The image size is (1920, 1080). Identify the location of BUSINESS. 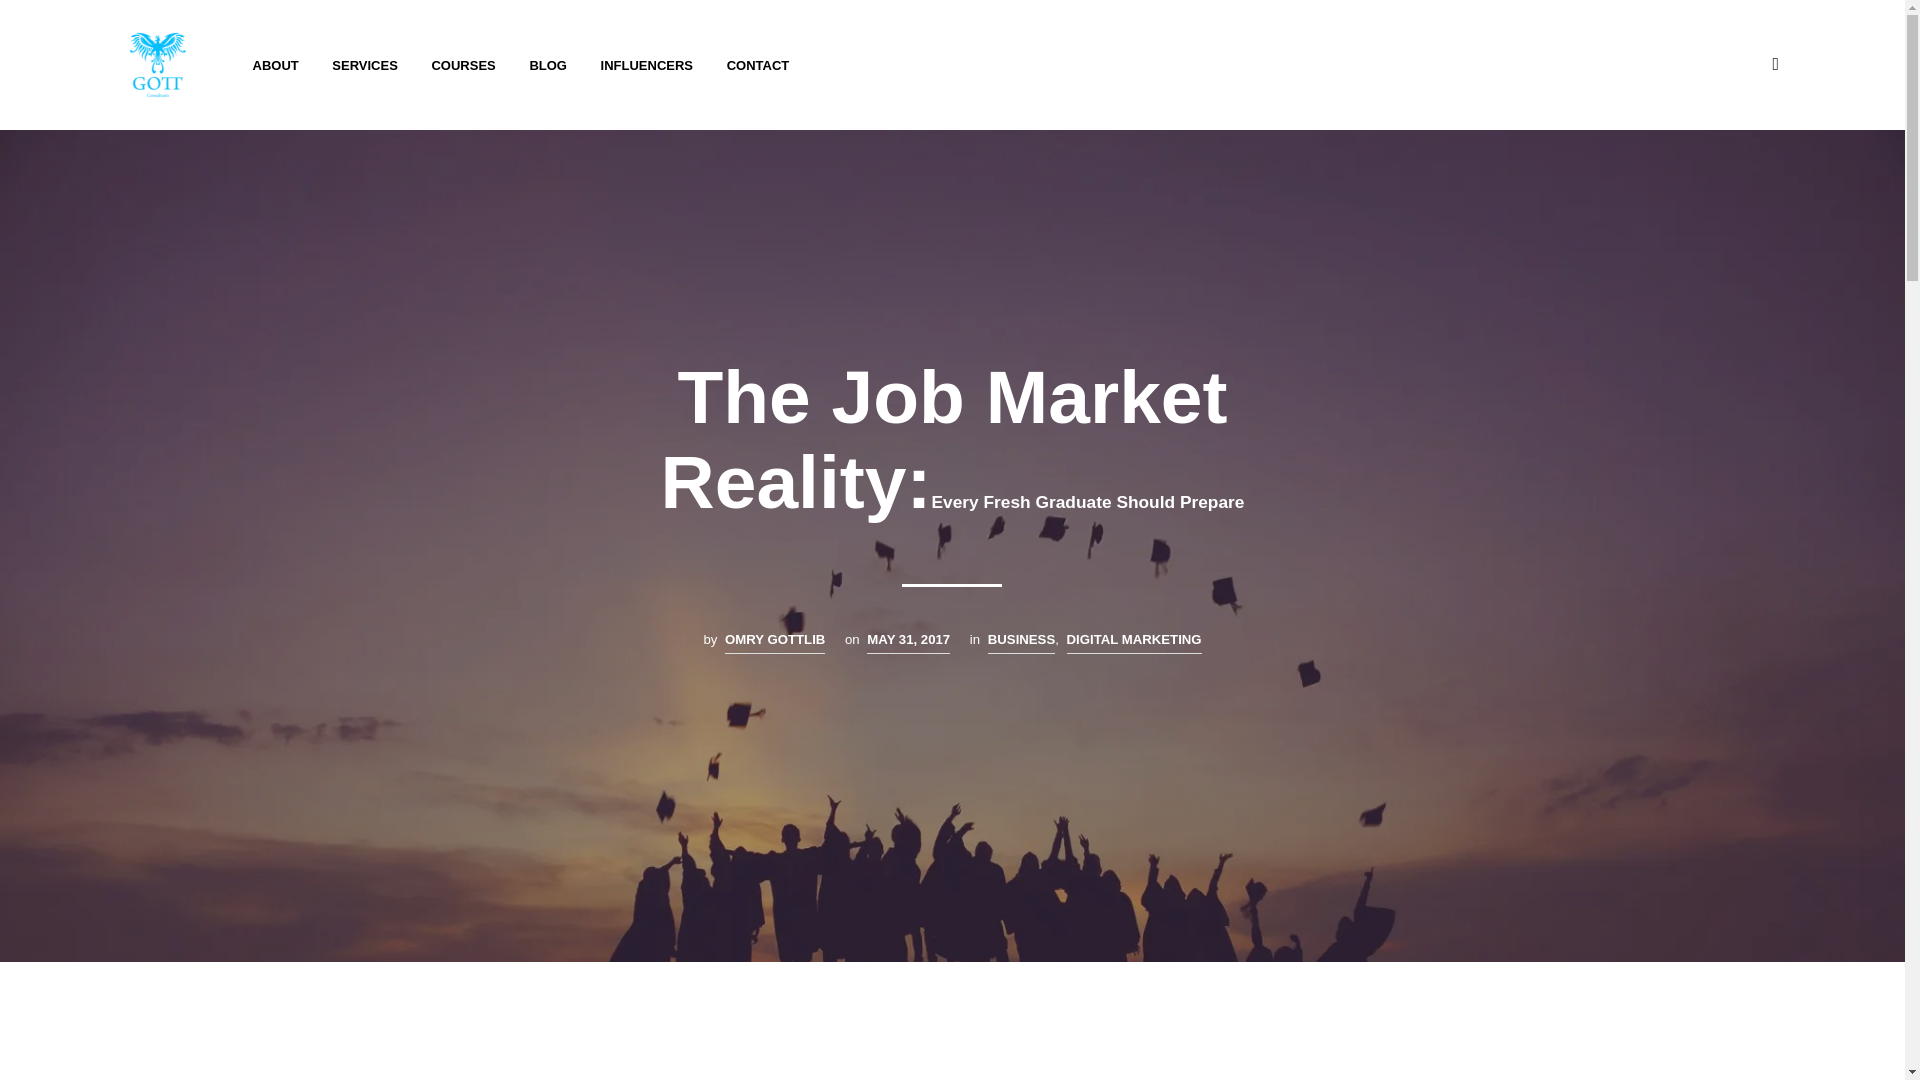
(1021, 642).